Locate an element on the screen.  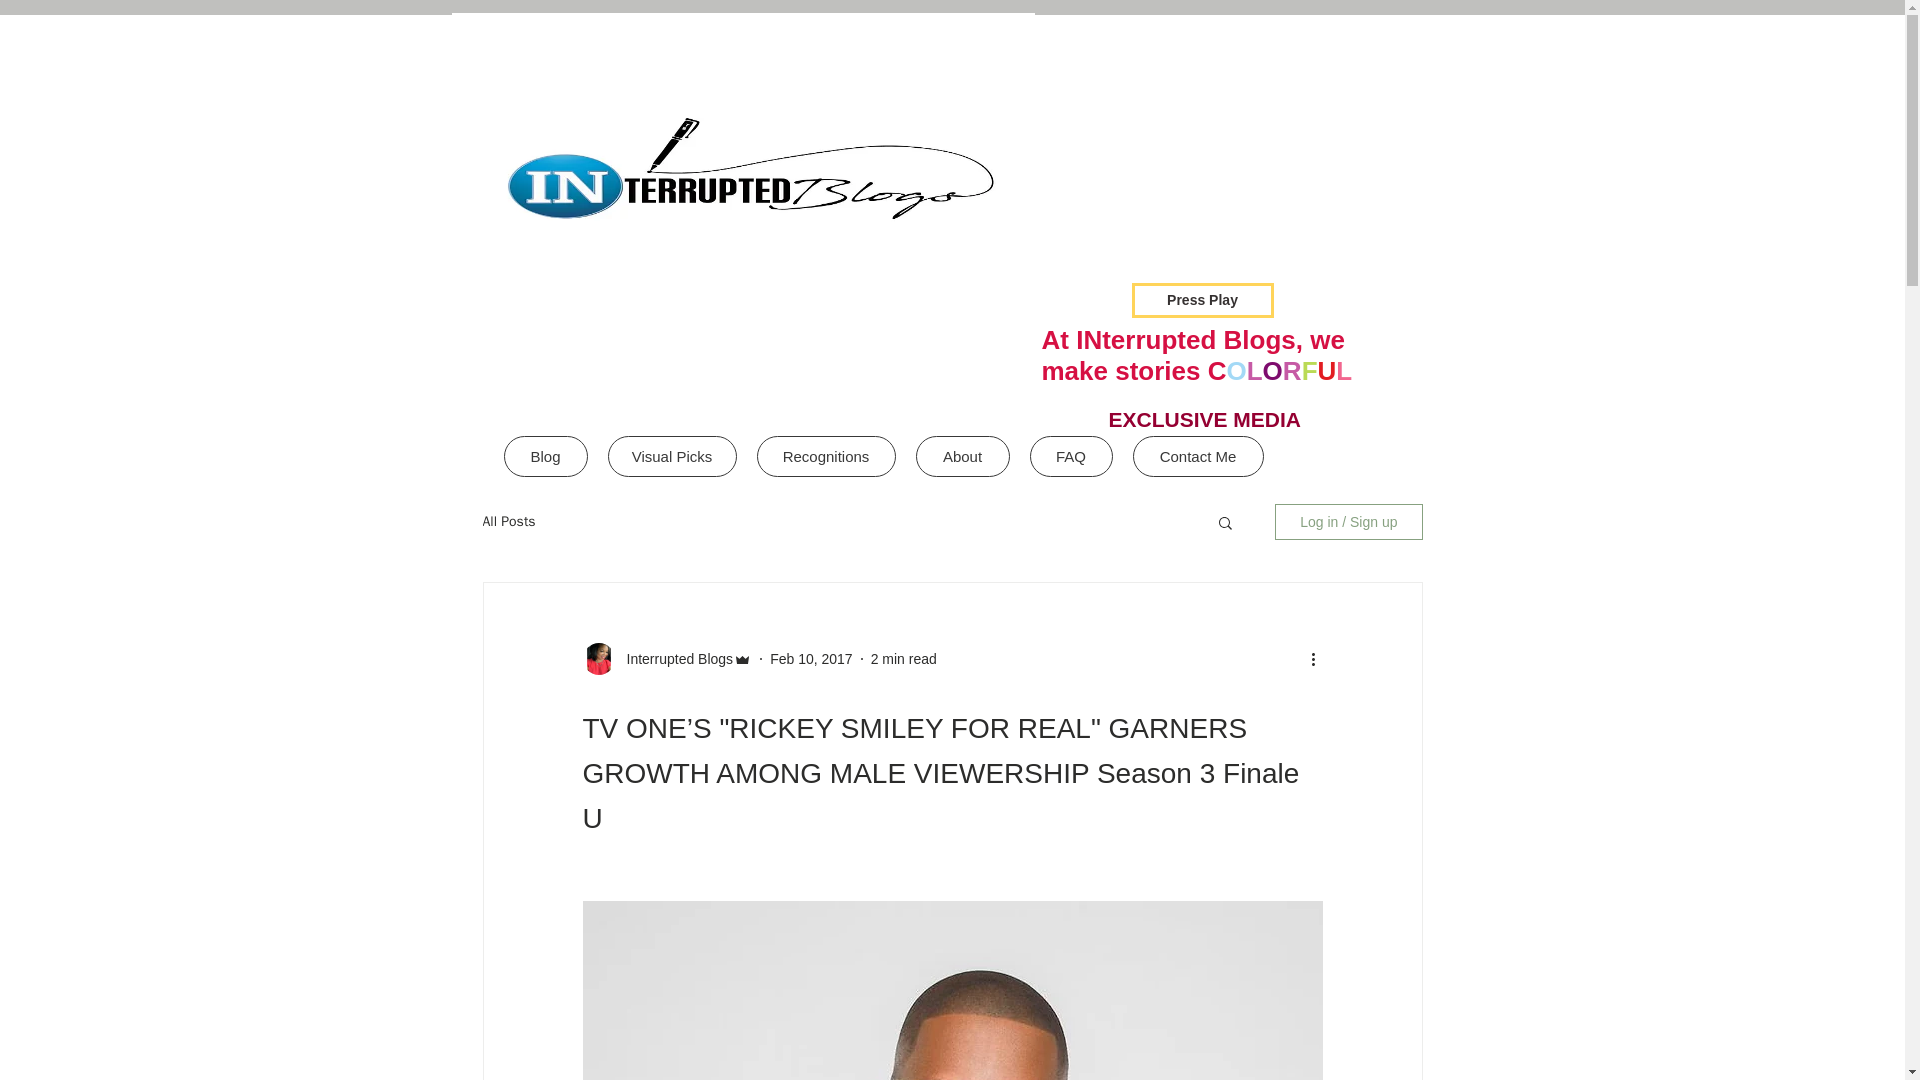
2 min read is located at coordinates (904, 658).